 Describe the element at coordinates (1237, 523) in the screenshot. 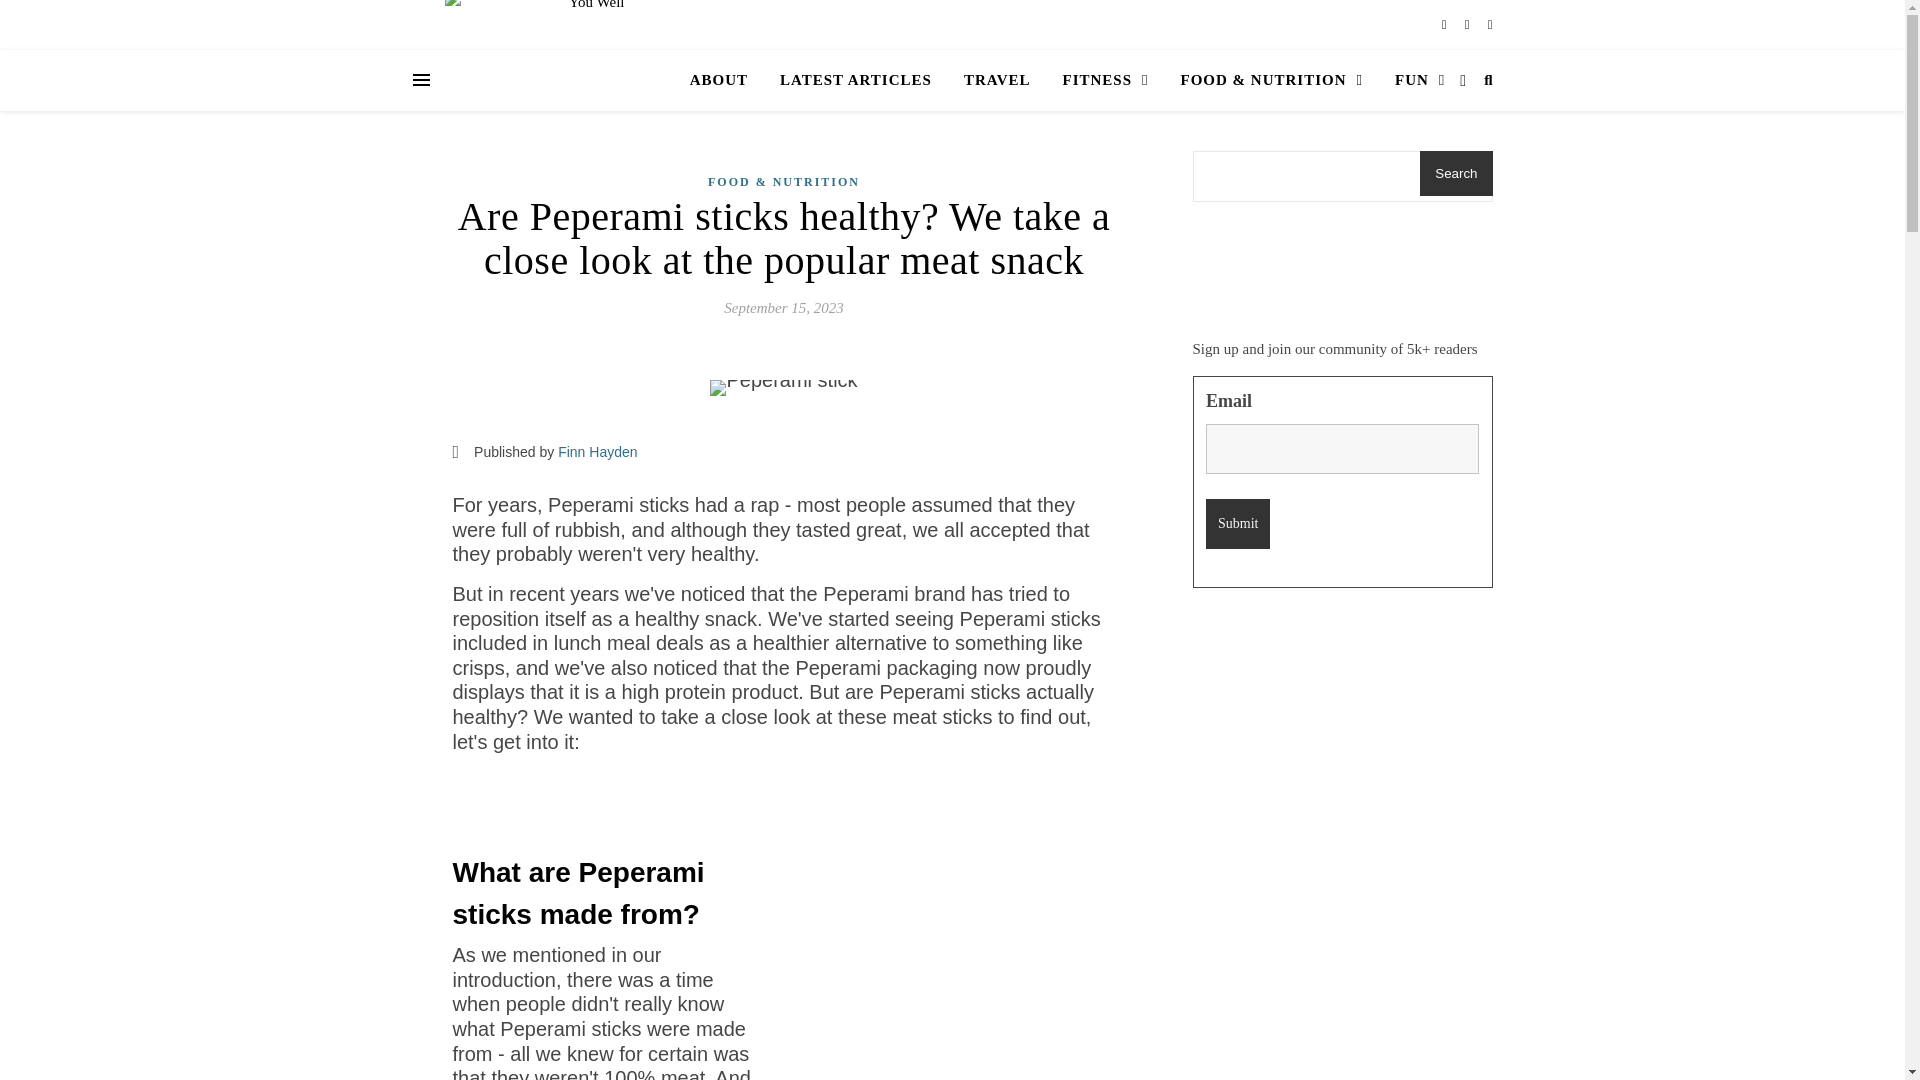

I see `Submit` at that location.